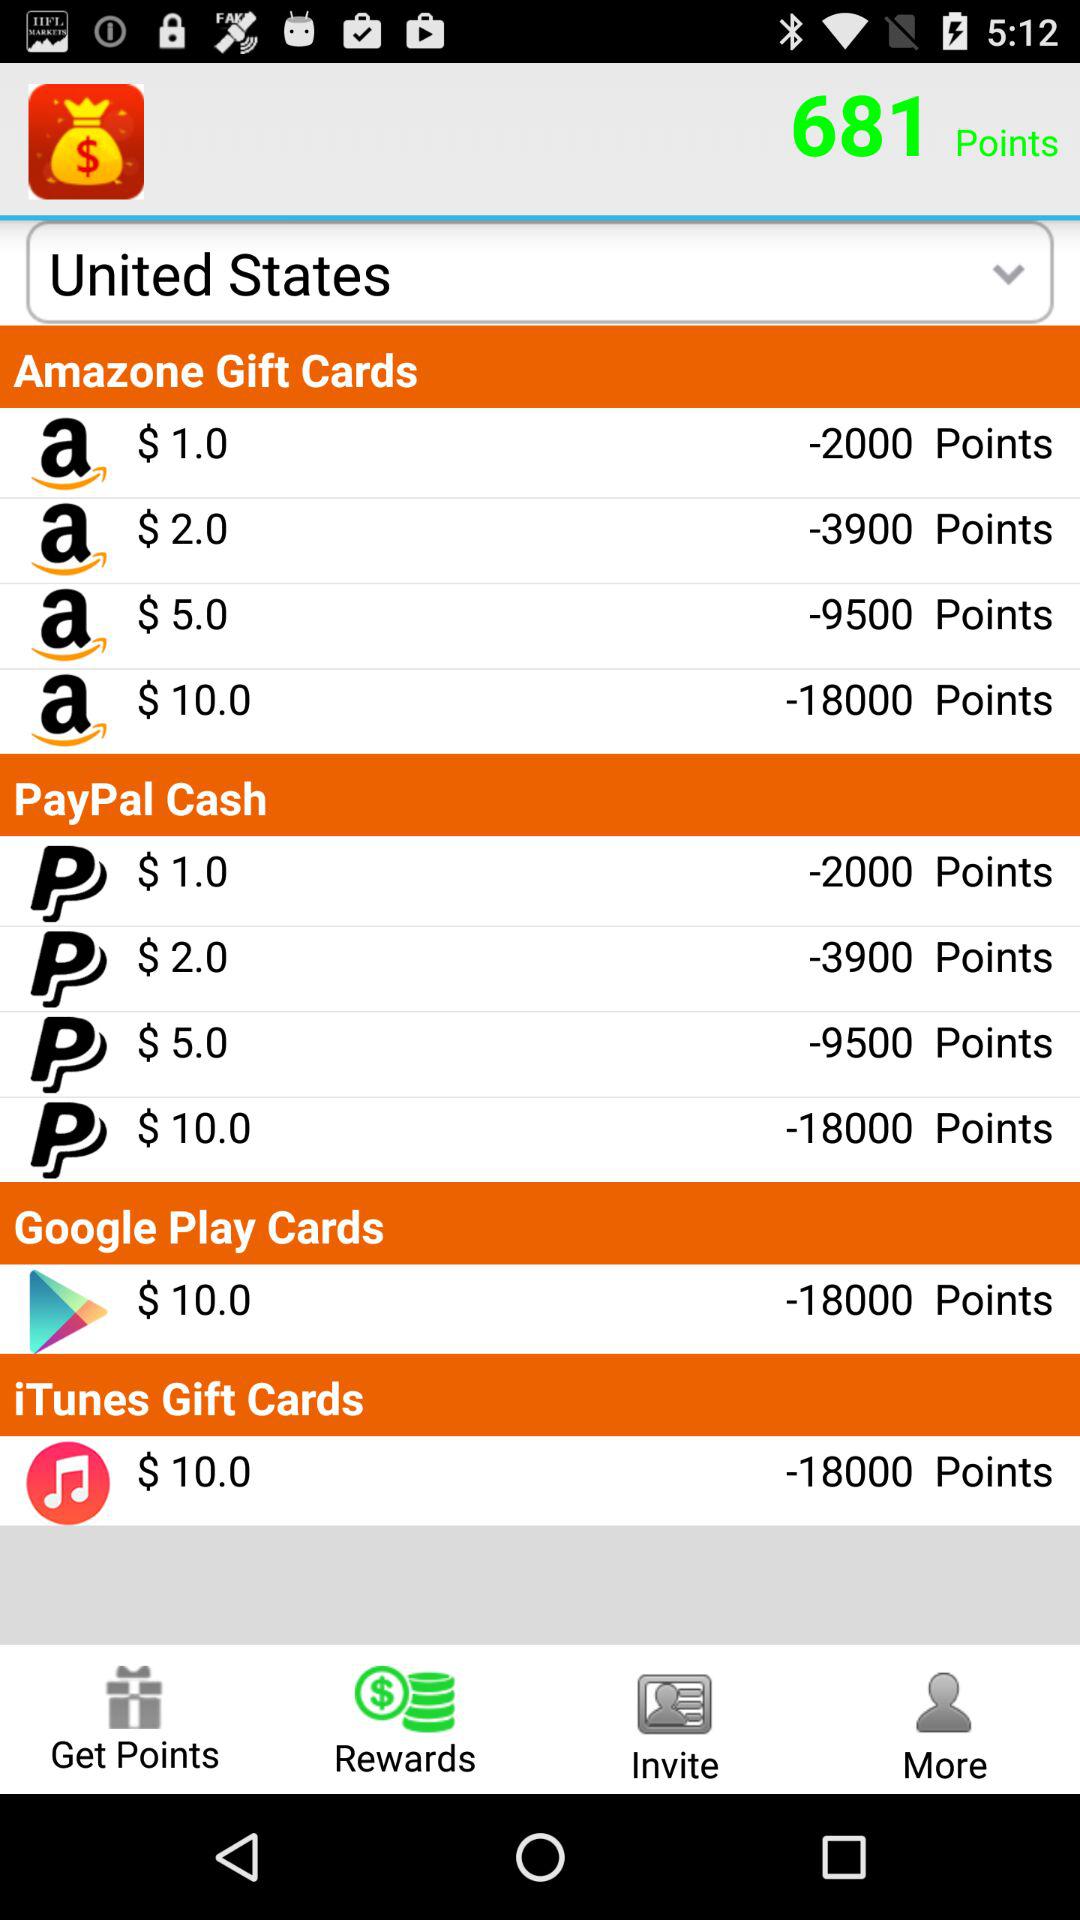 The width and height of the screenshot is (1080, 1920). What do you see at coordinates (405, 1718) in the screenshot?
I see `tap the radio button next to invite icon` at bounding box center [405, 1718].